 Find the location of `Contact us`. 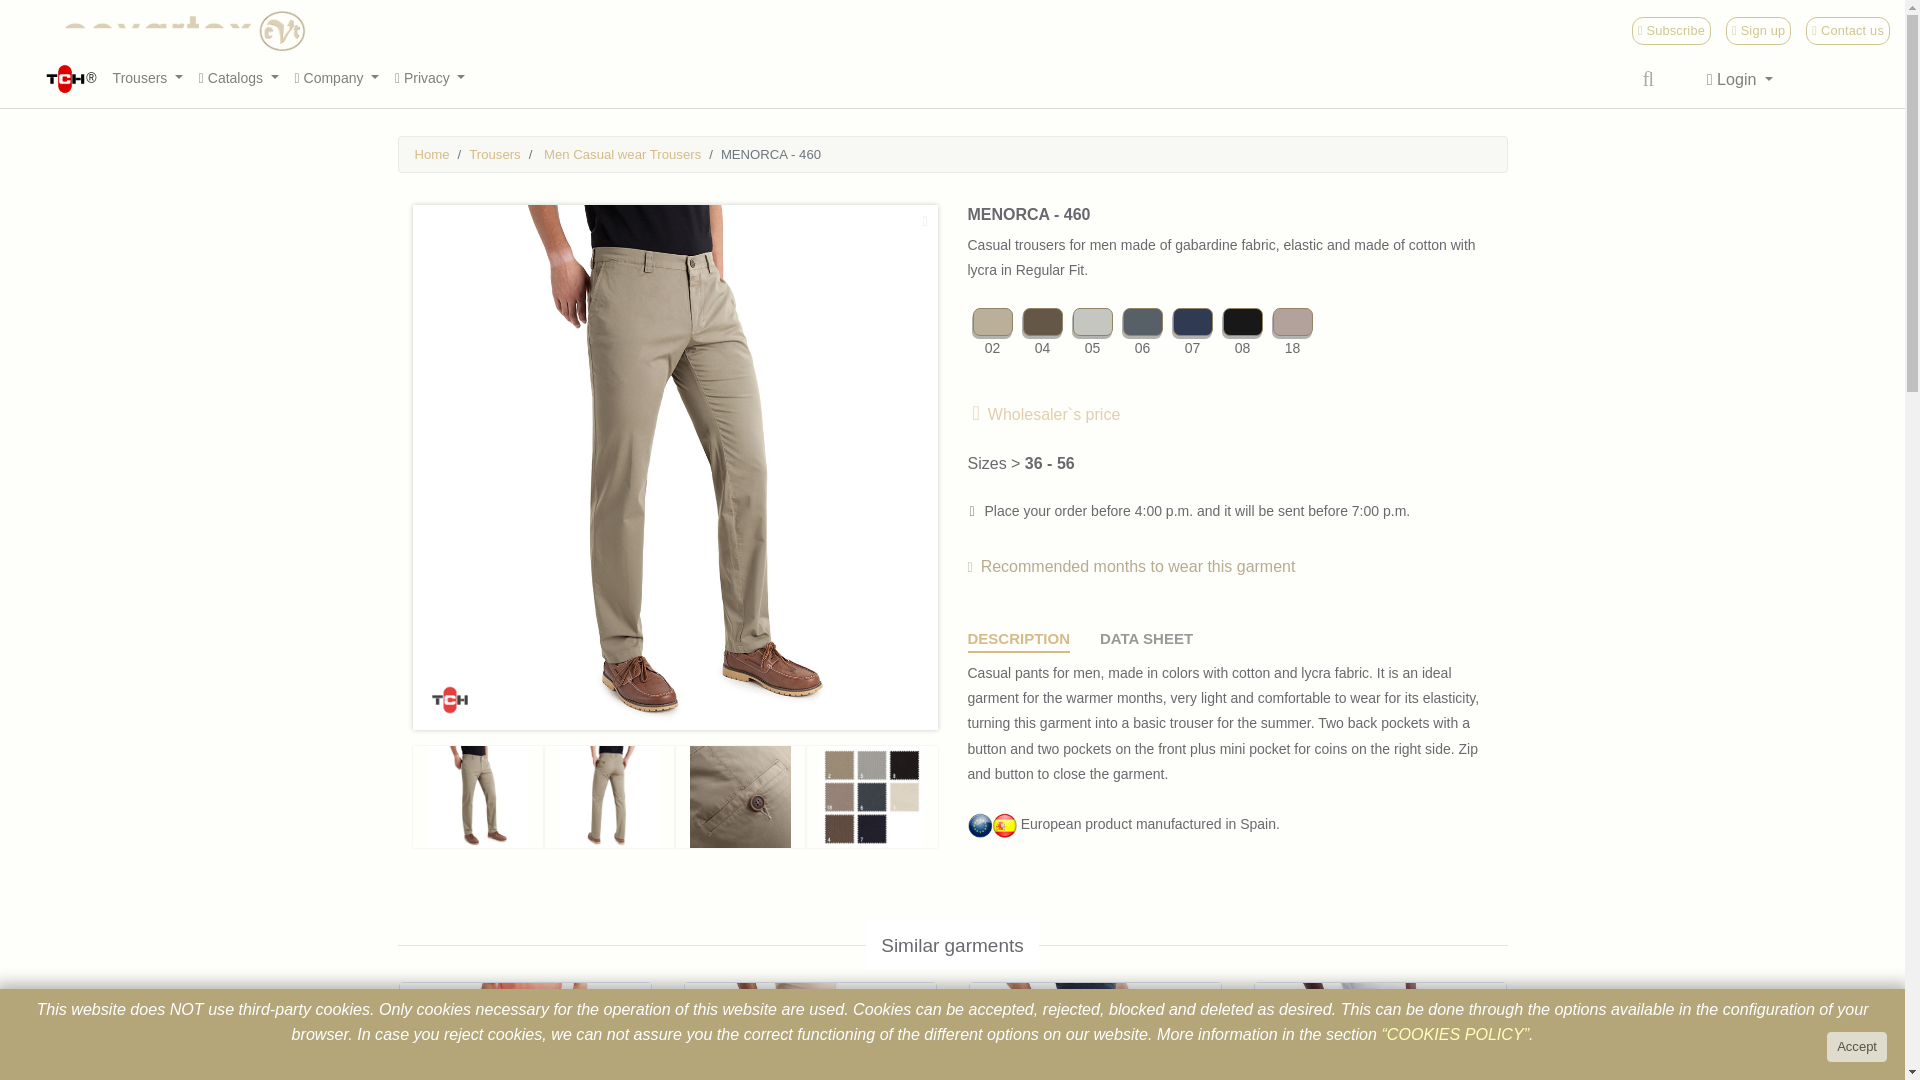

Contact us is located at coordinates (1848, 30).